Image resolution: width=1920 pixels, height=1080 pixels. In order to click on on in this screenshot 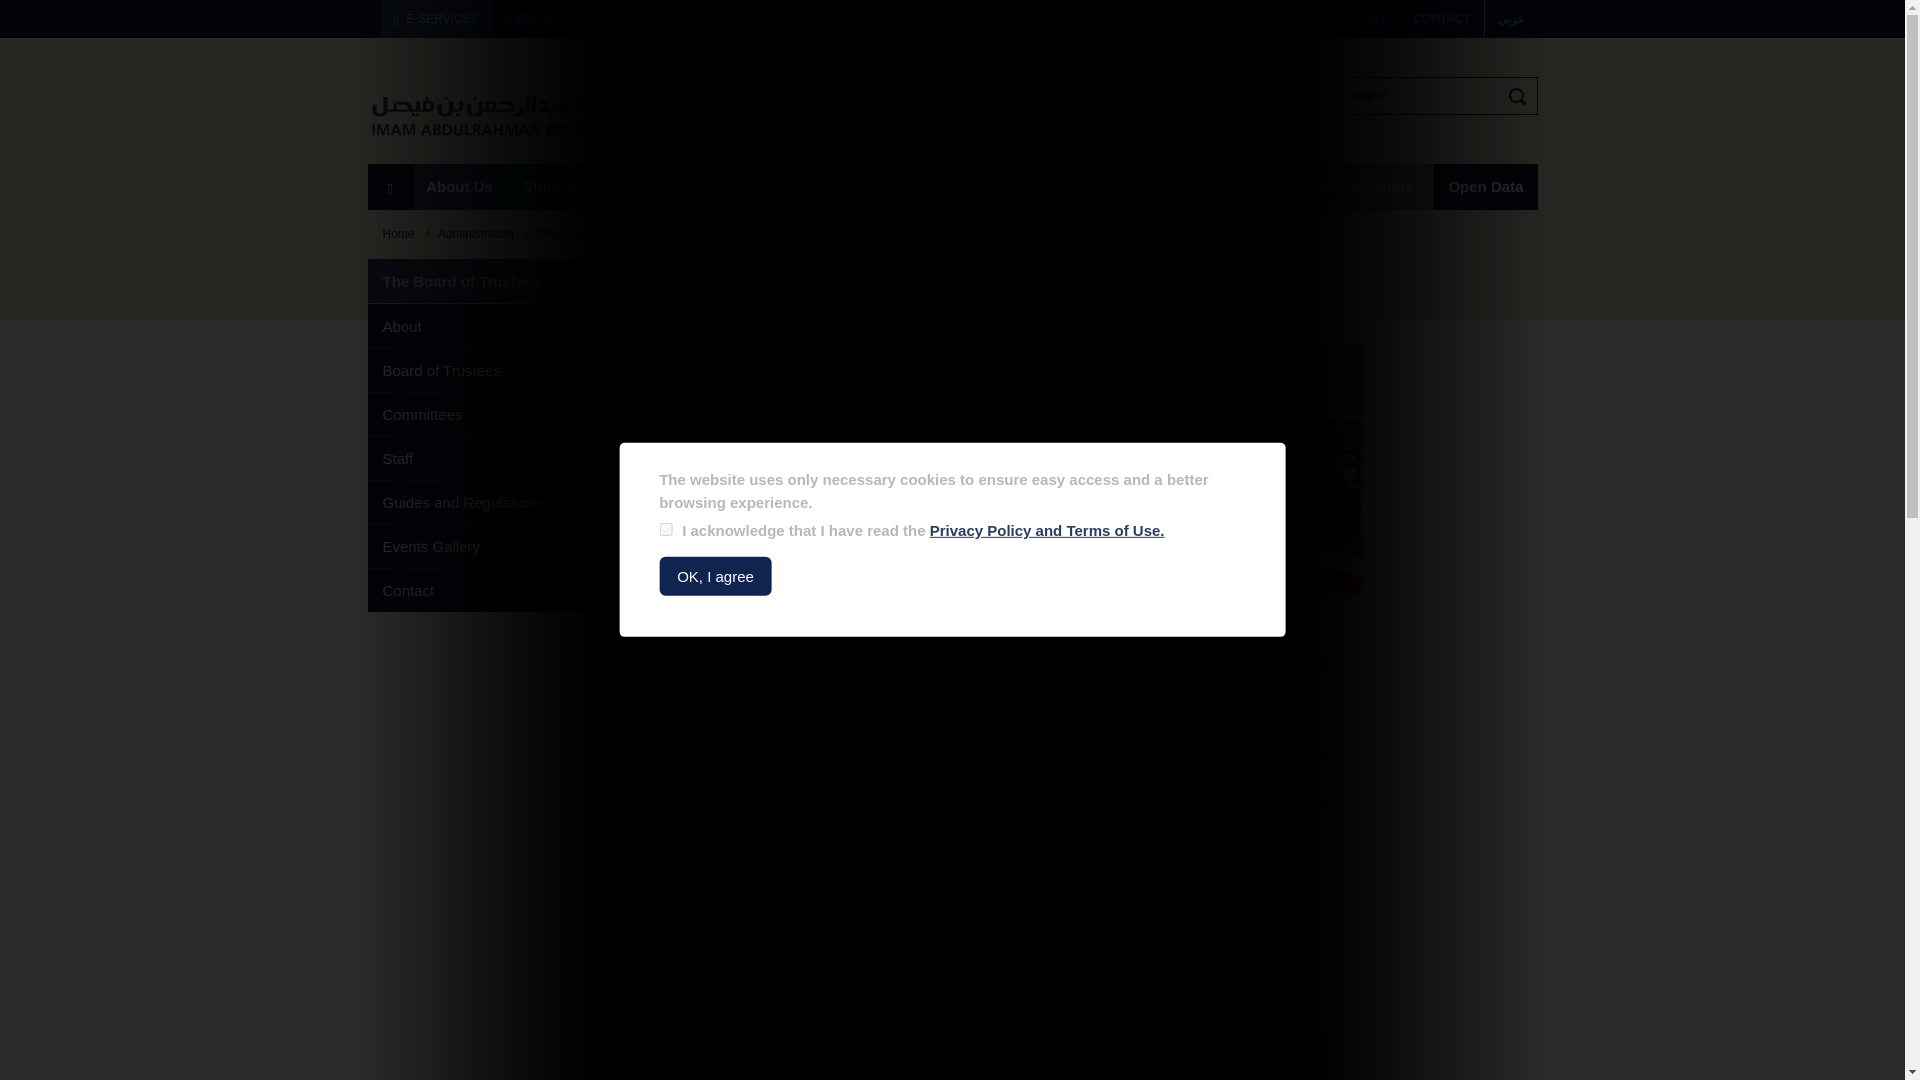, I will do `click(665, 528)`.